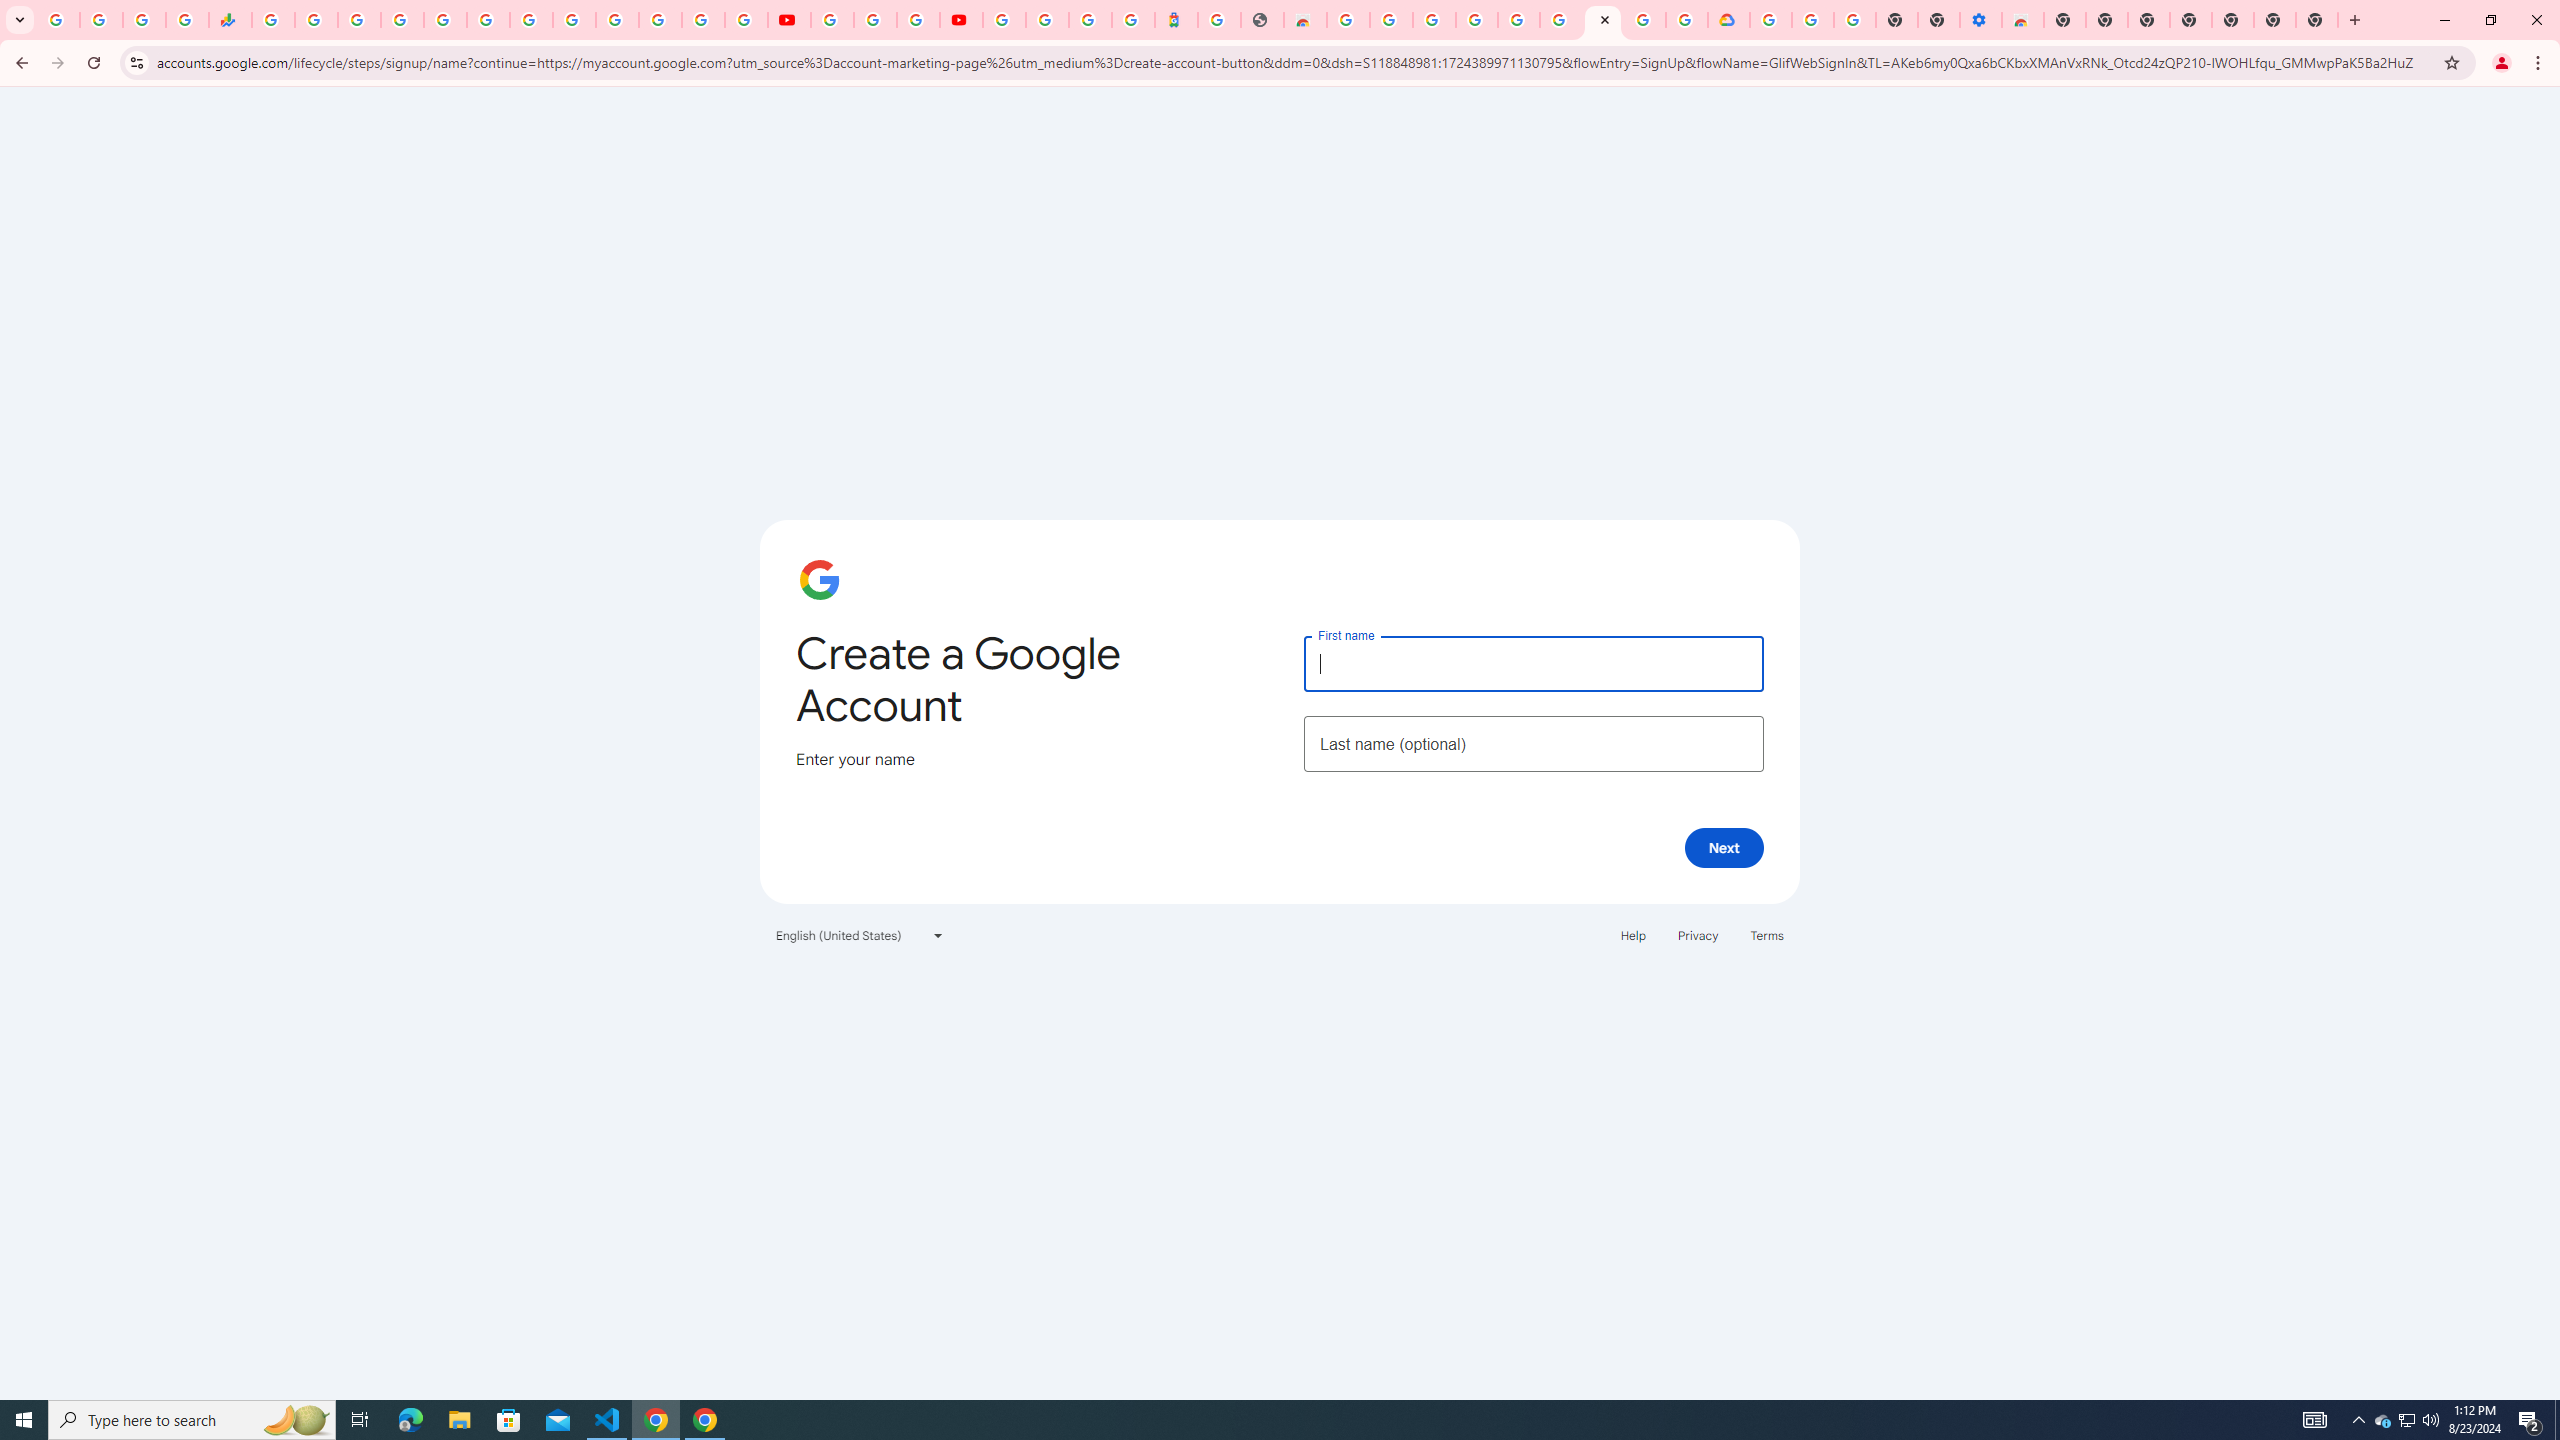  What do you see at coordinates (1981, 20) in the screenshot?
I see `Settings - Accessibility` at bounding box center [1981, 20].